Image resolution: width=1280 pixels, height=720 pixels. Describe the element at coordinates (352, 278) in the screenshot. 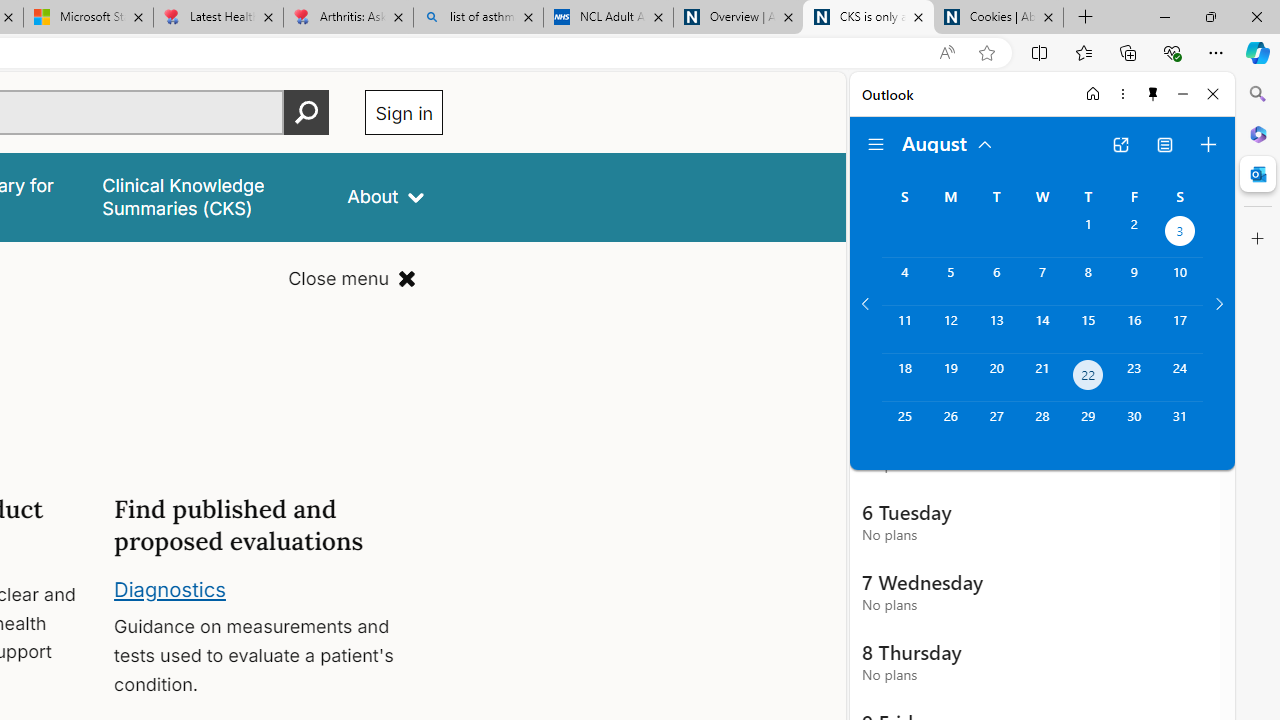

I see `Close menu` at that location.